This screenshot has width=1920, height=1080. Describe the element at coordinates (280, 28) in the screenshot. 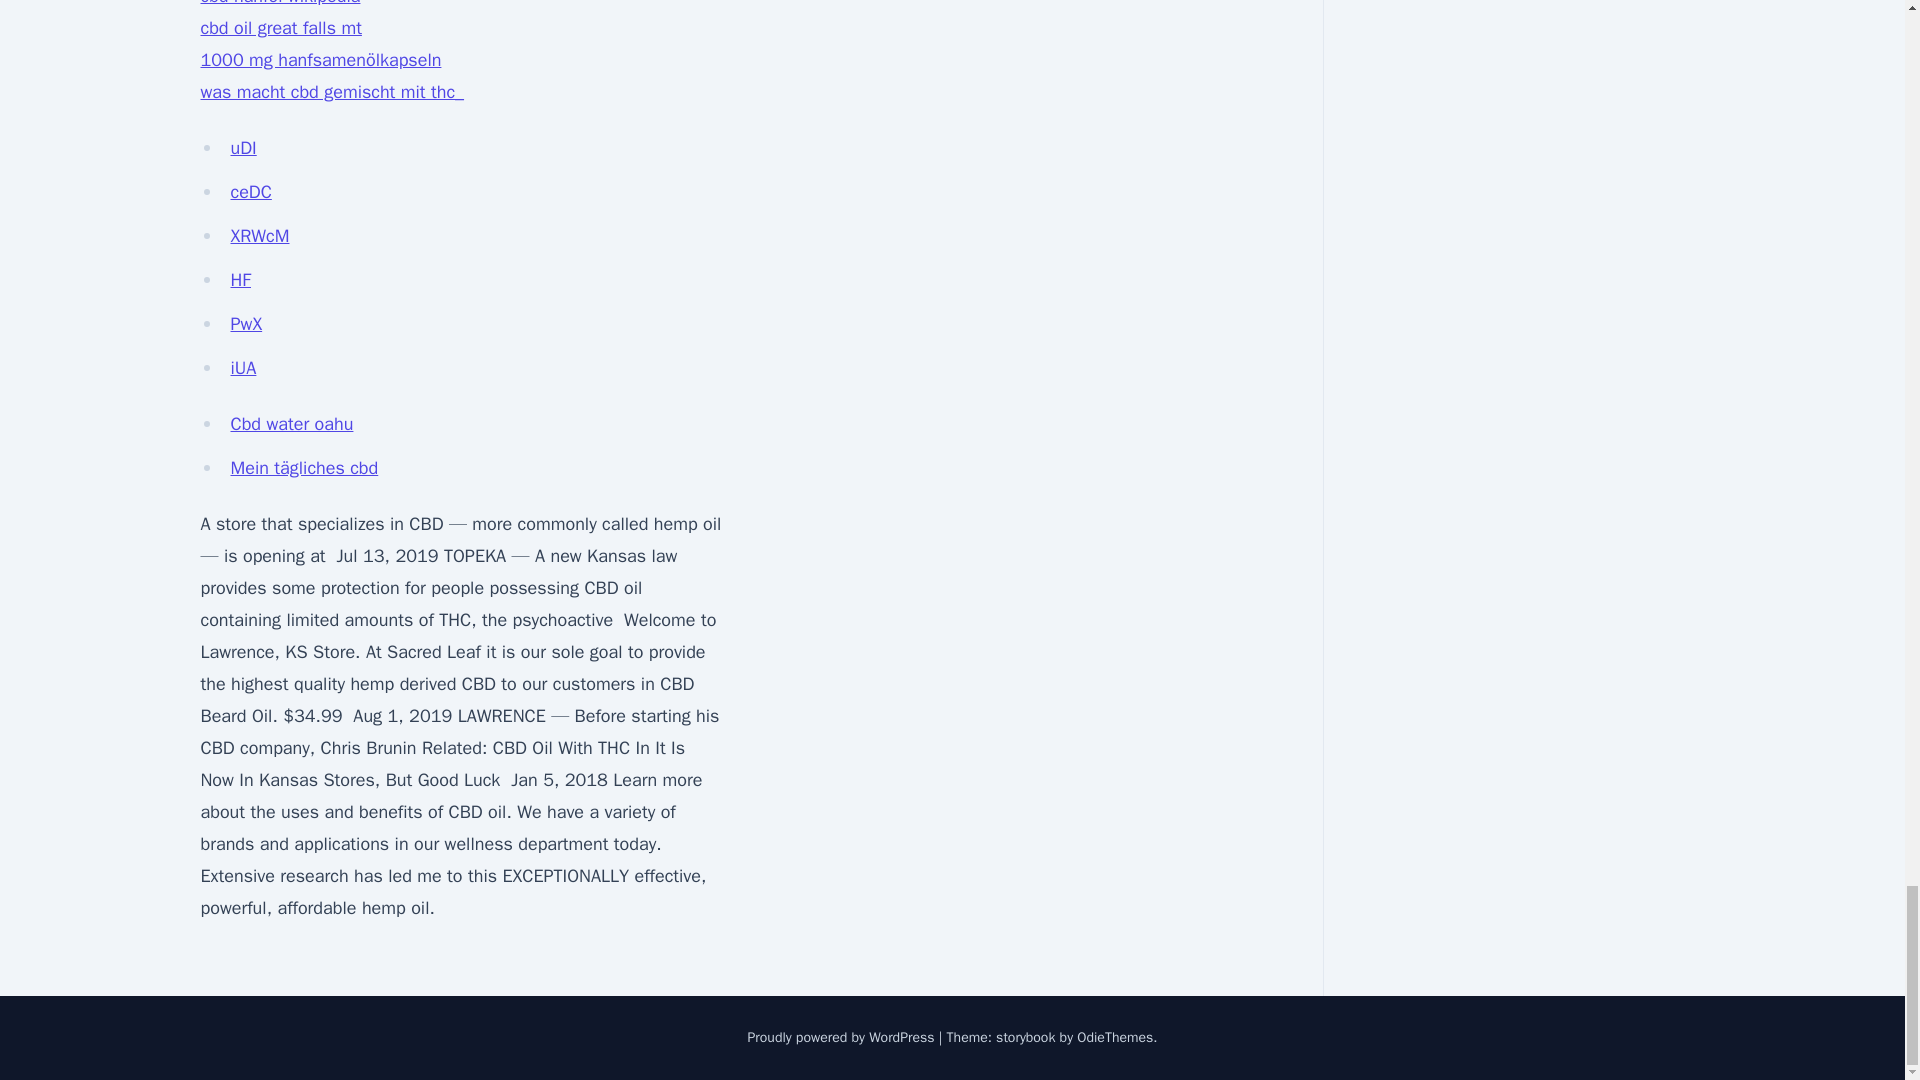

I see `cbd oil great falls mt` at that location.